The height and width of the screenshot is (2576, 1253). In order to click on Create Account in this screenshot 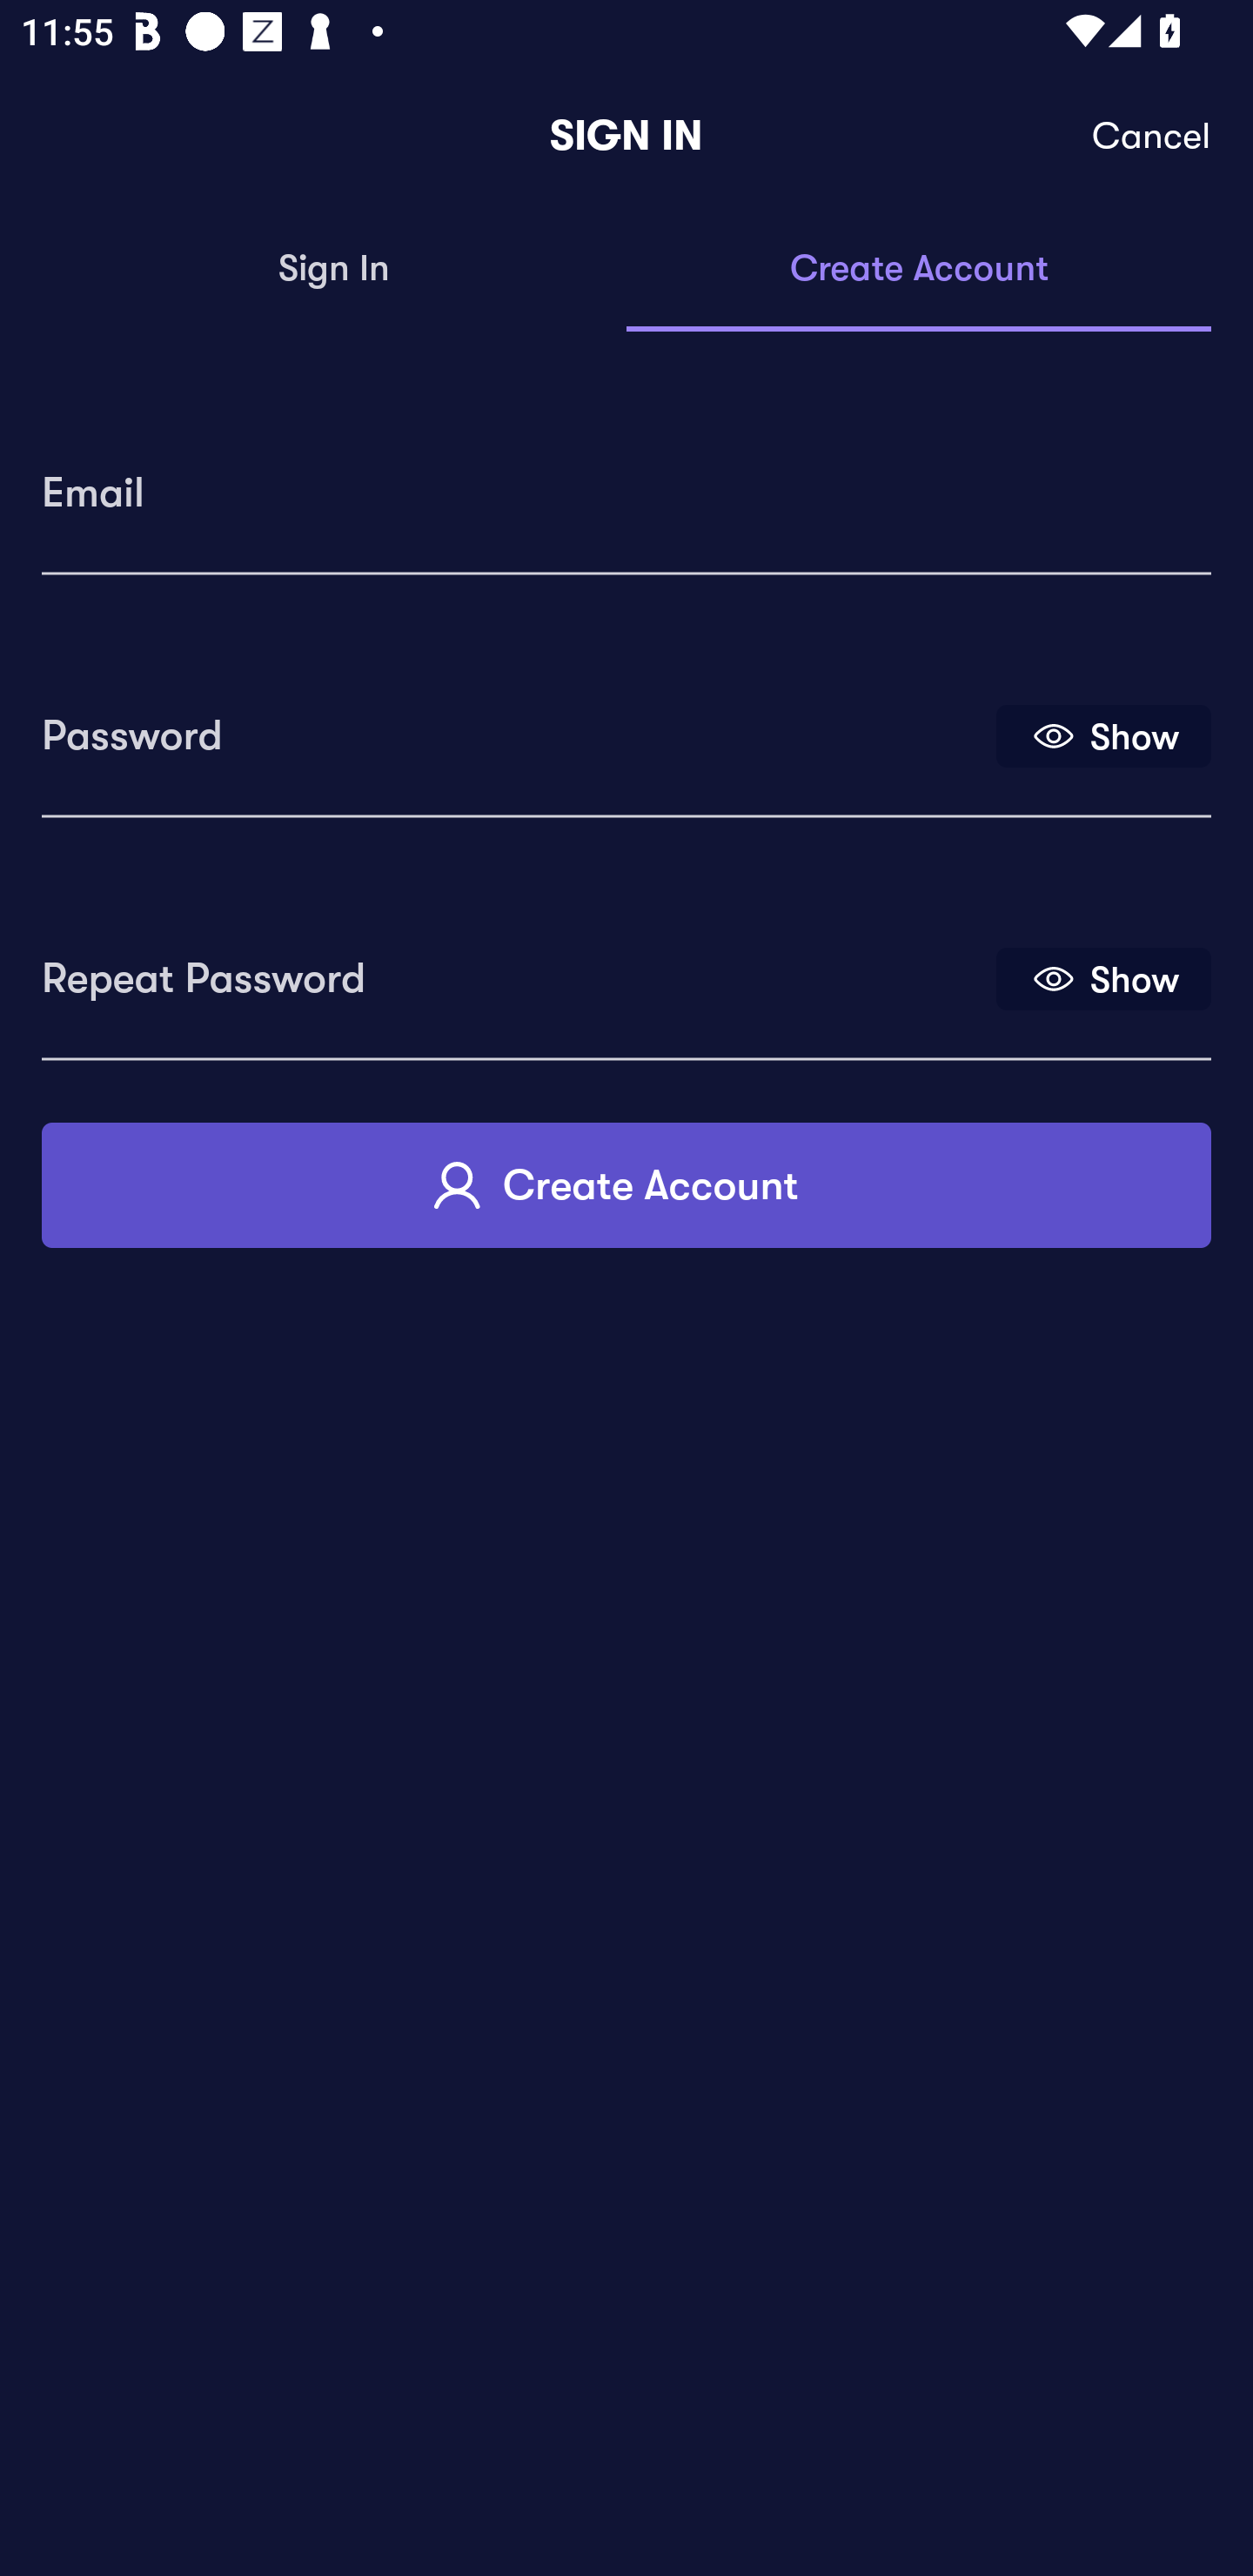, I will do `click(919, 270)`.